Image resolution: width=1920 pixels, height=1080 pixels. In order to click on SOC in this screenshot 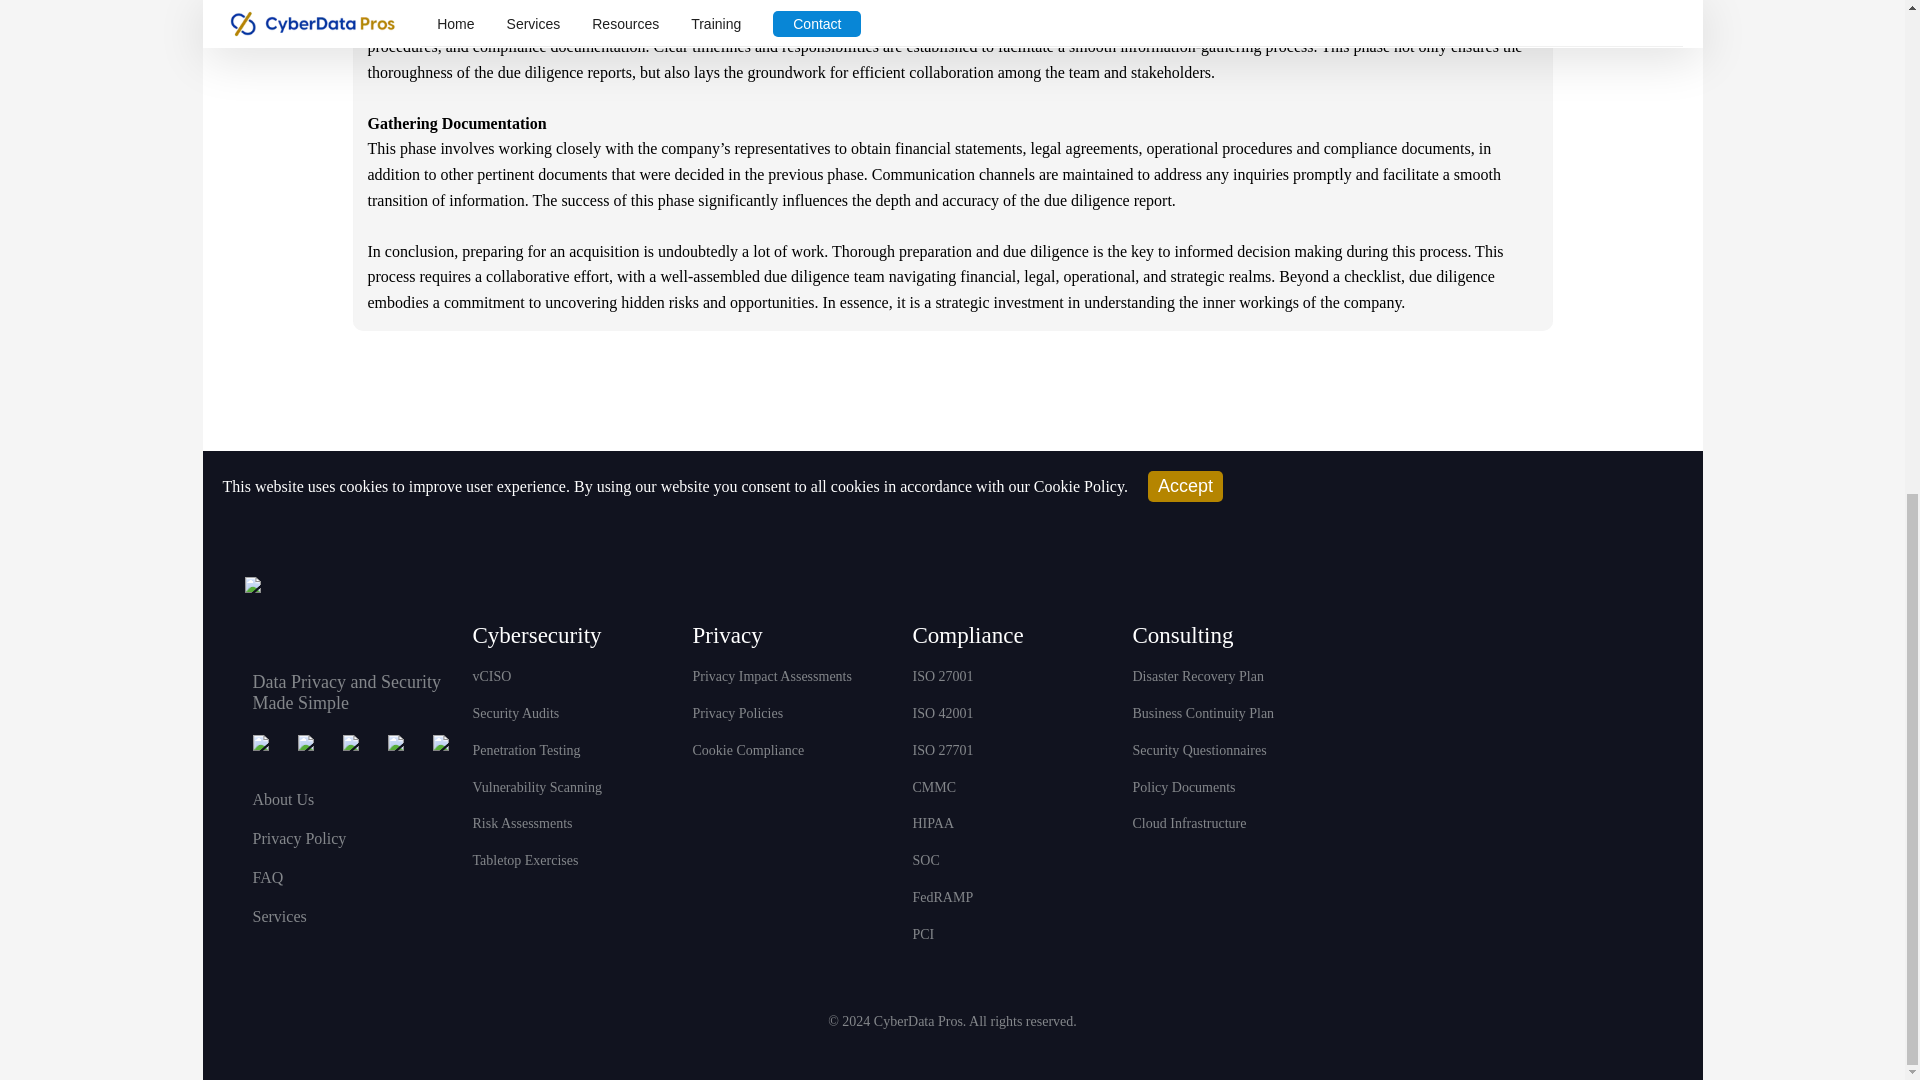, I will do `click(925, 860)`.